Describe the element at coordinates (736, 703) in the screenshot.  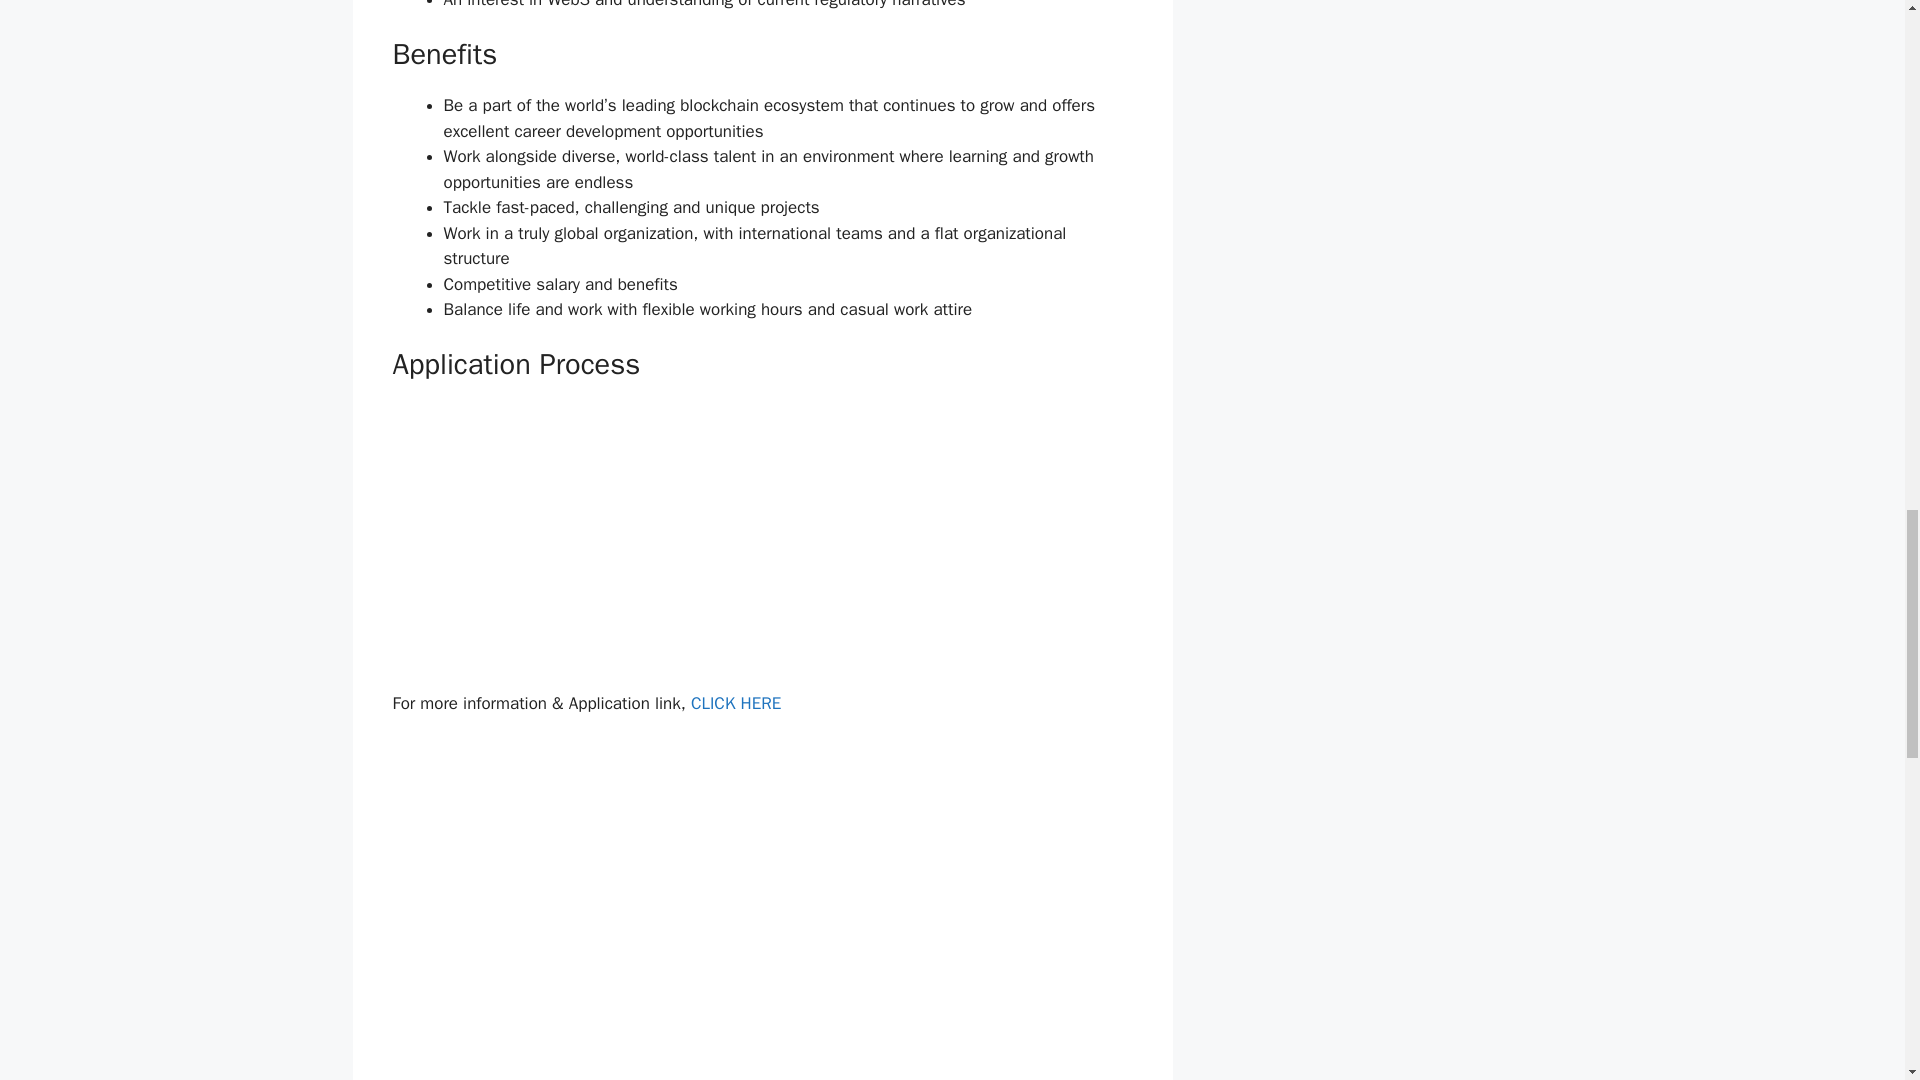
I see `CLICK HERE` at that location.